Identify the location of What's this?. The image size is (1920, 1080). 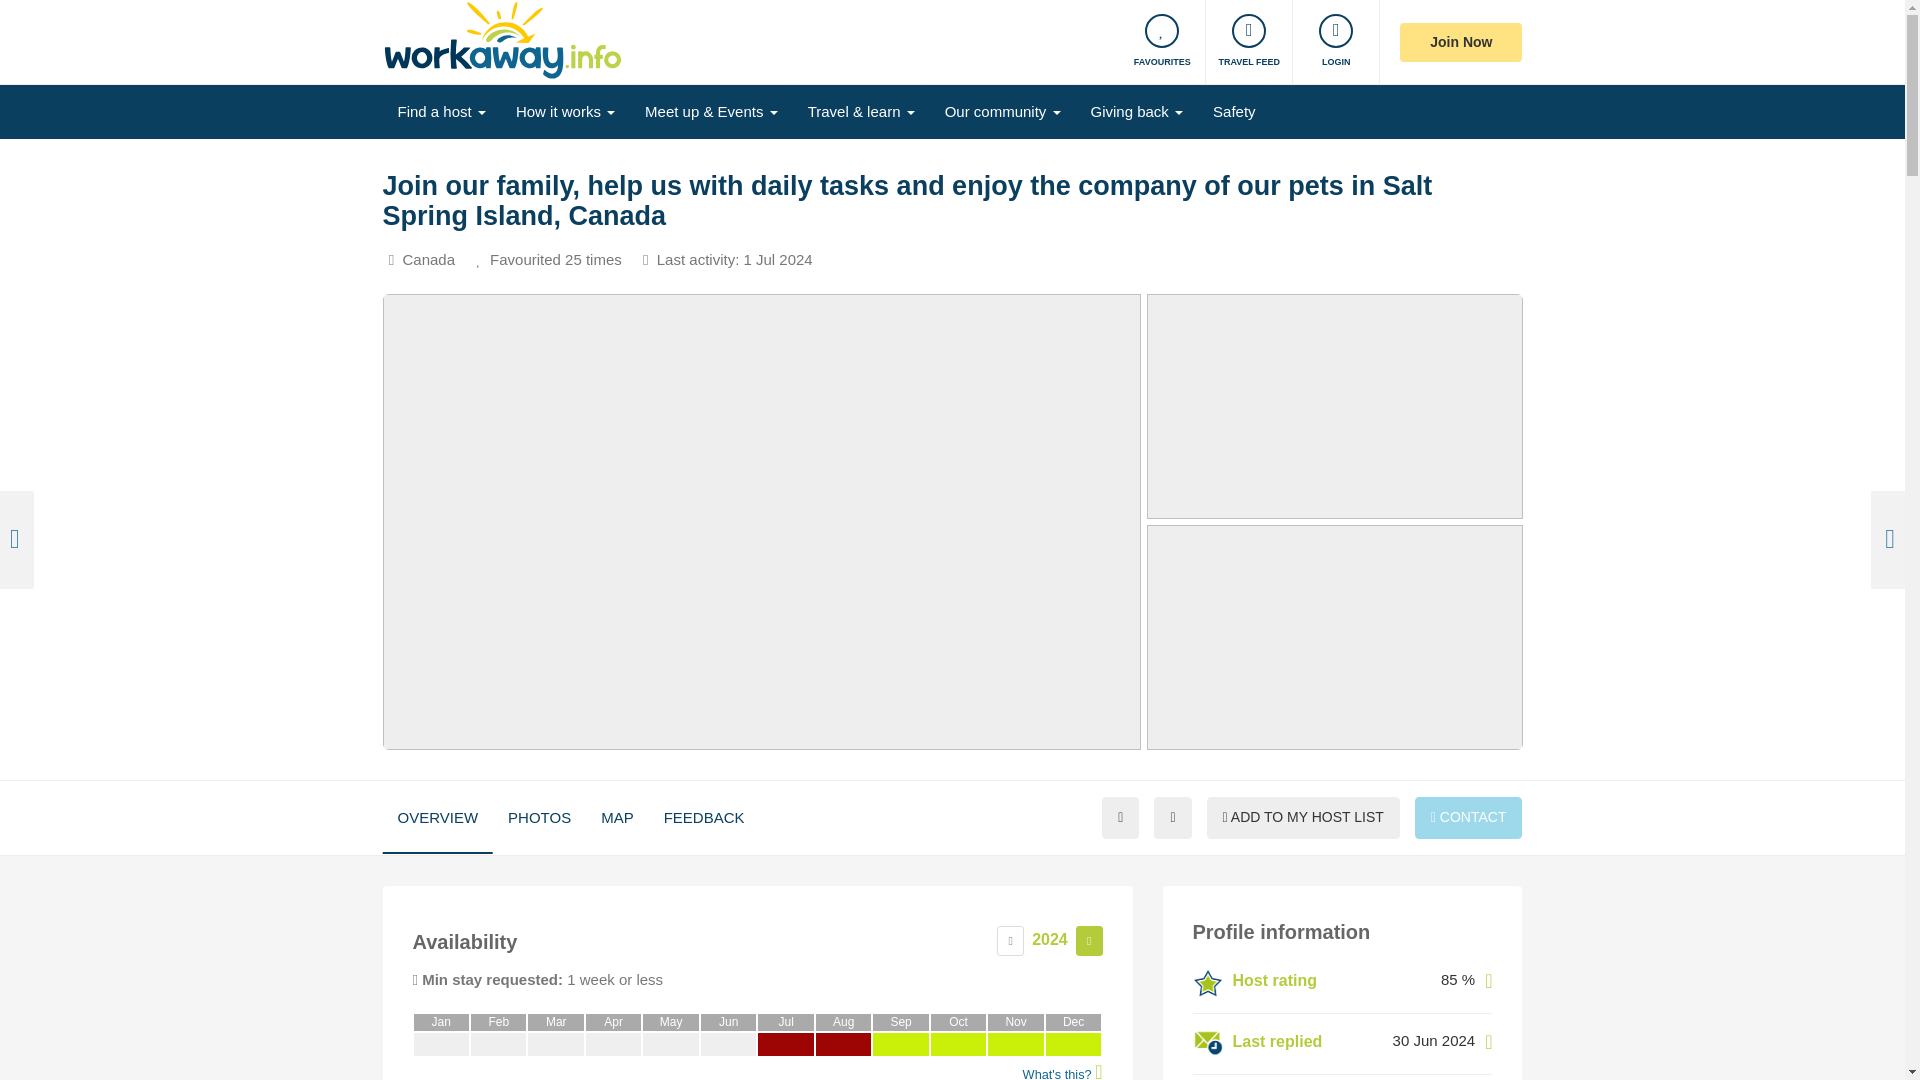
(734, 260).